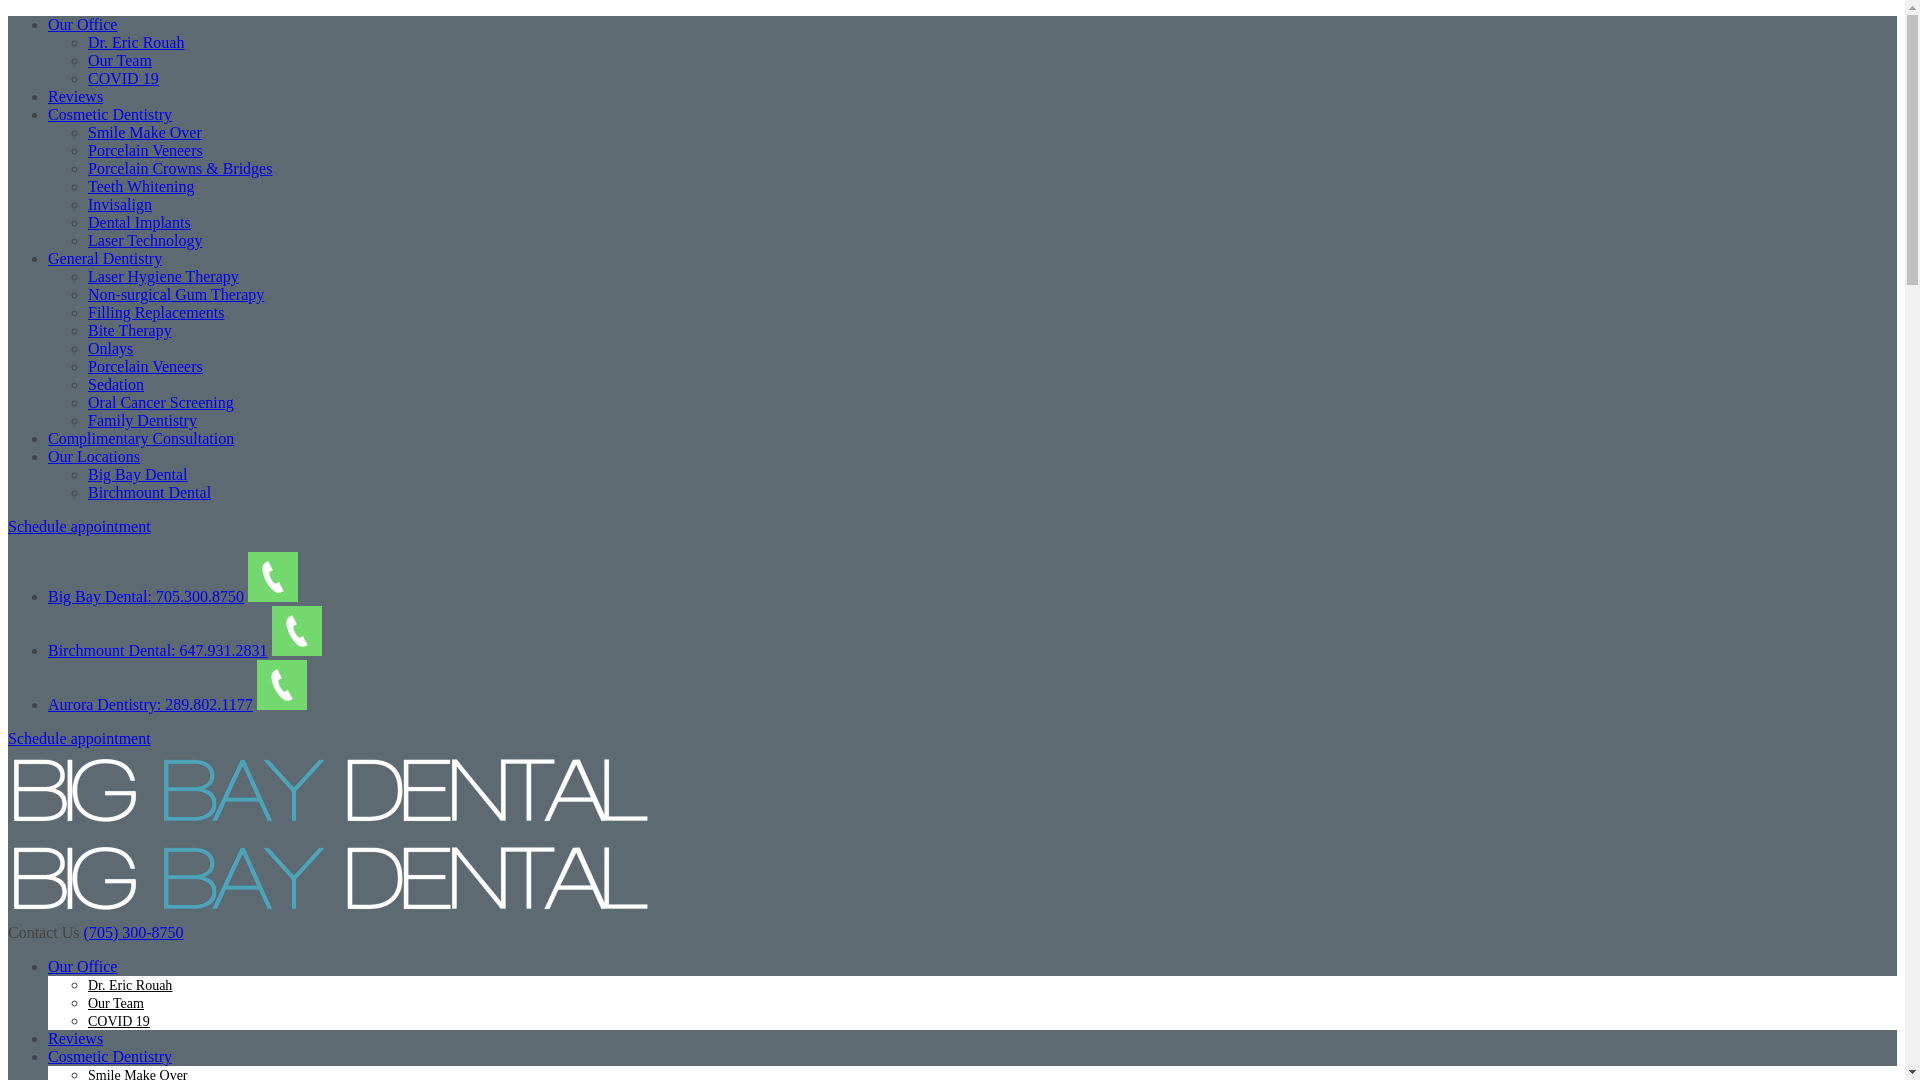 This screenshot has width=1920, height=1080. What do you see at coordinates (110, 348) in the screenshot?
I see `Onlays` at bounding box center [110, 348].